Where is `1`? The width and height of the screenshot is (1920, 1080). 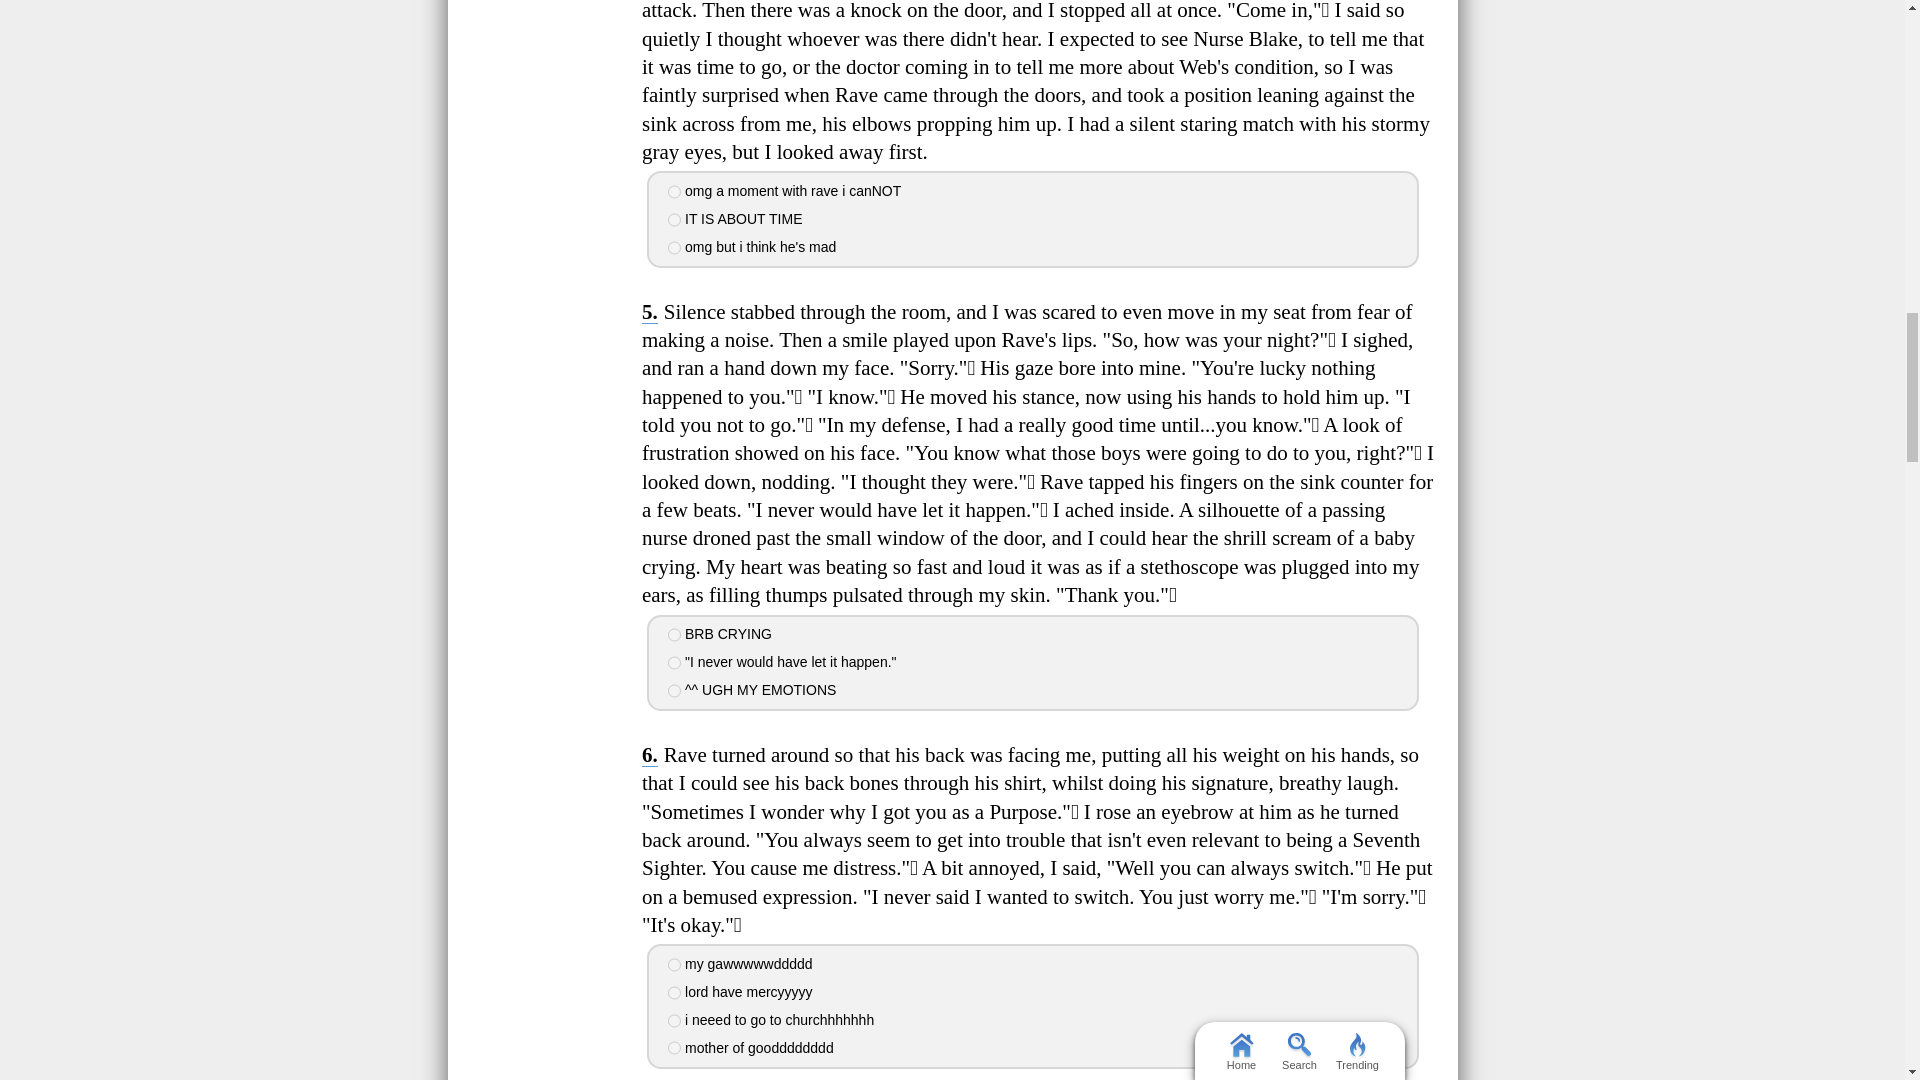
1 is located at coordinates (674, 634).